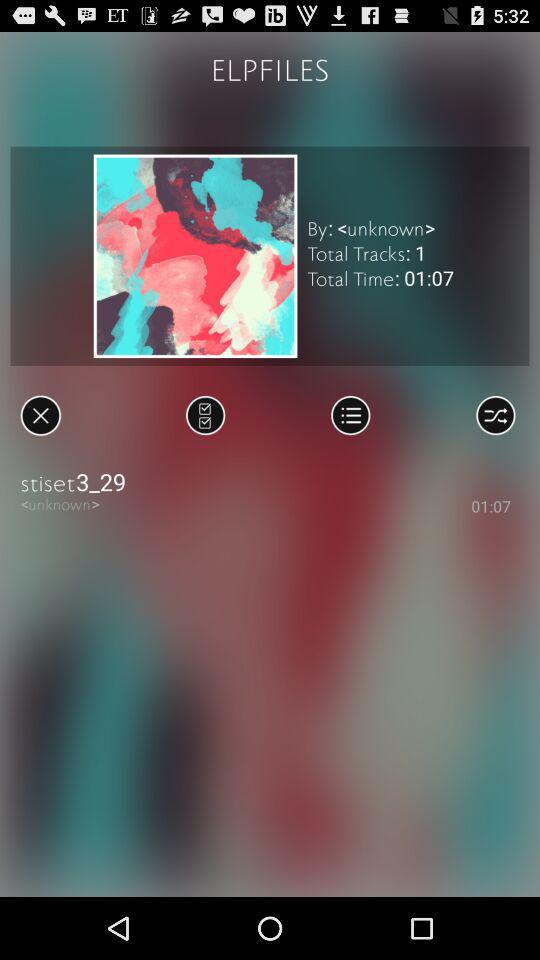  Describe the element at coordinates (496, 415) in the screenshot. I see `repeat` at that location.